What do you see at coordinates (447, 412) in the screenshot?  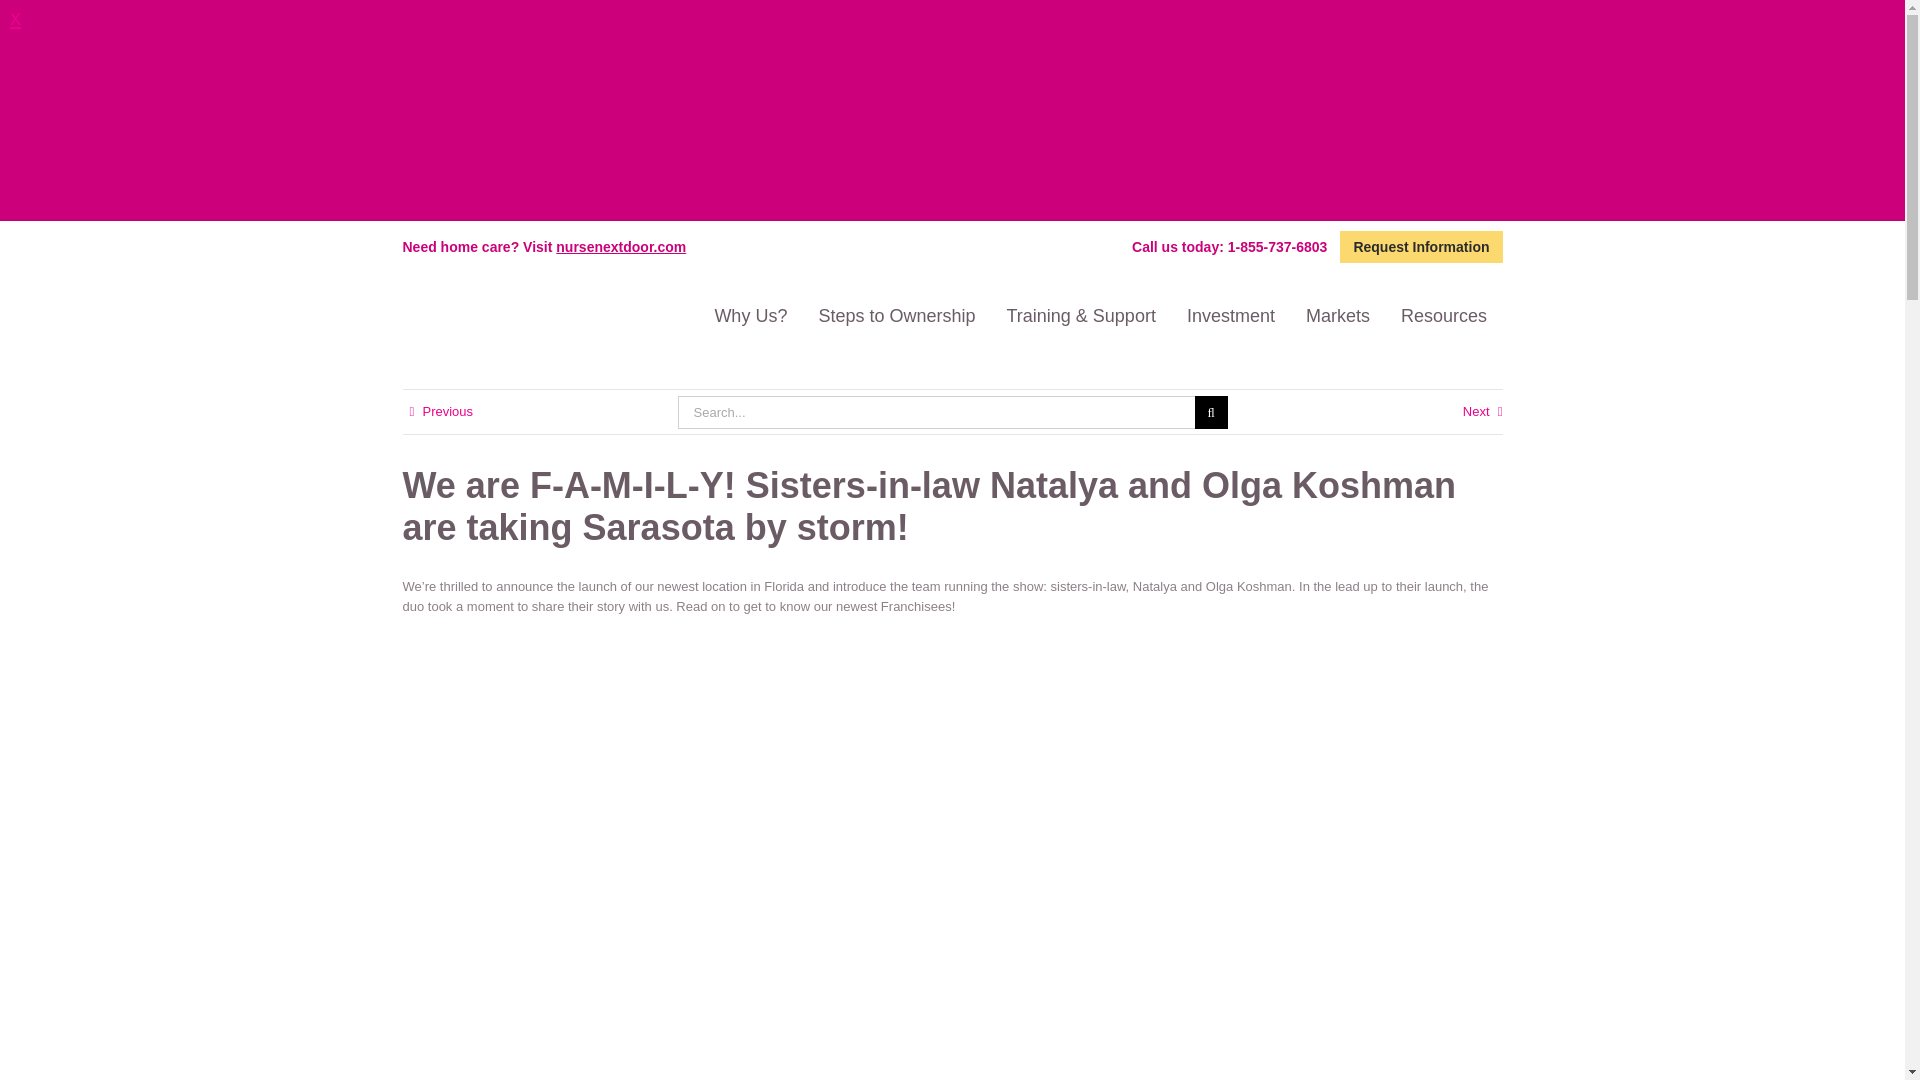 I see `Previous` at bounding box center [447, 412].